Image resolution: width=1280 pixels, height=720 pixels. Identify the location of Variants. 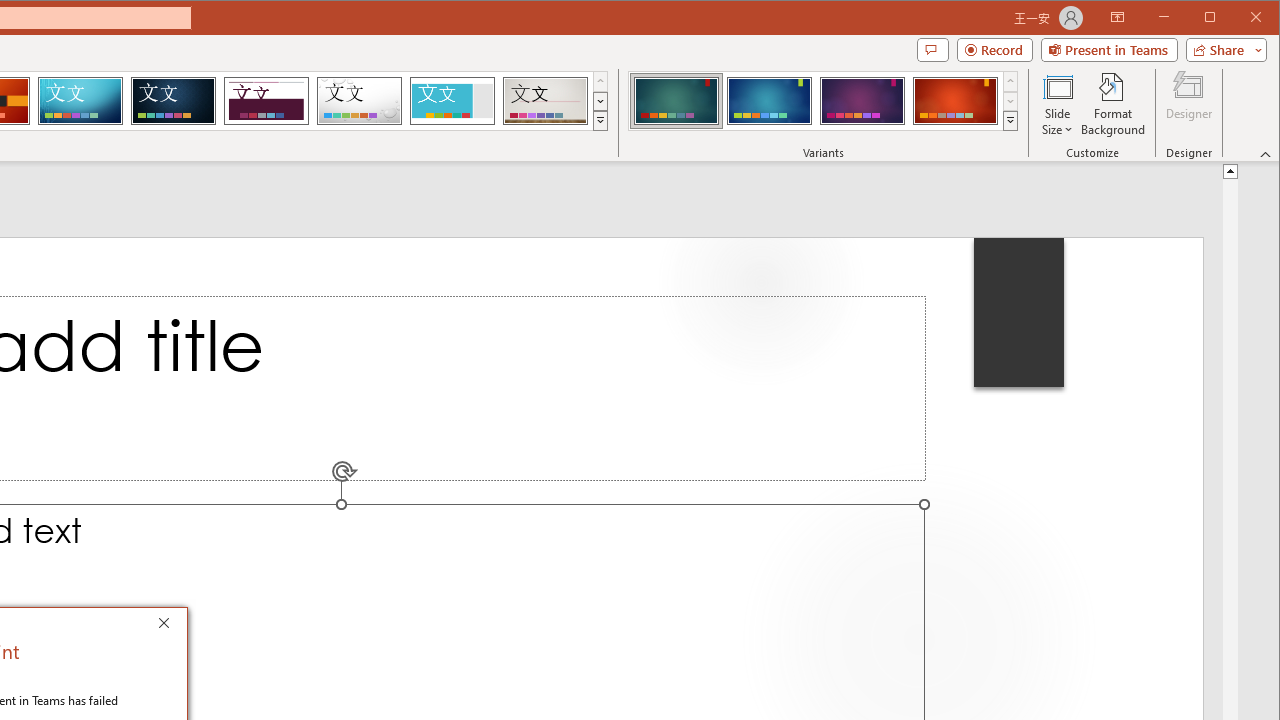
(1010, 120).